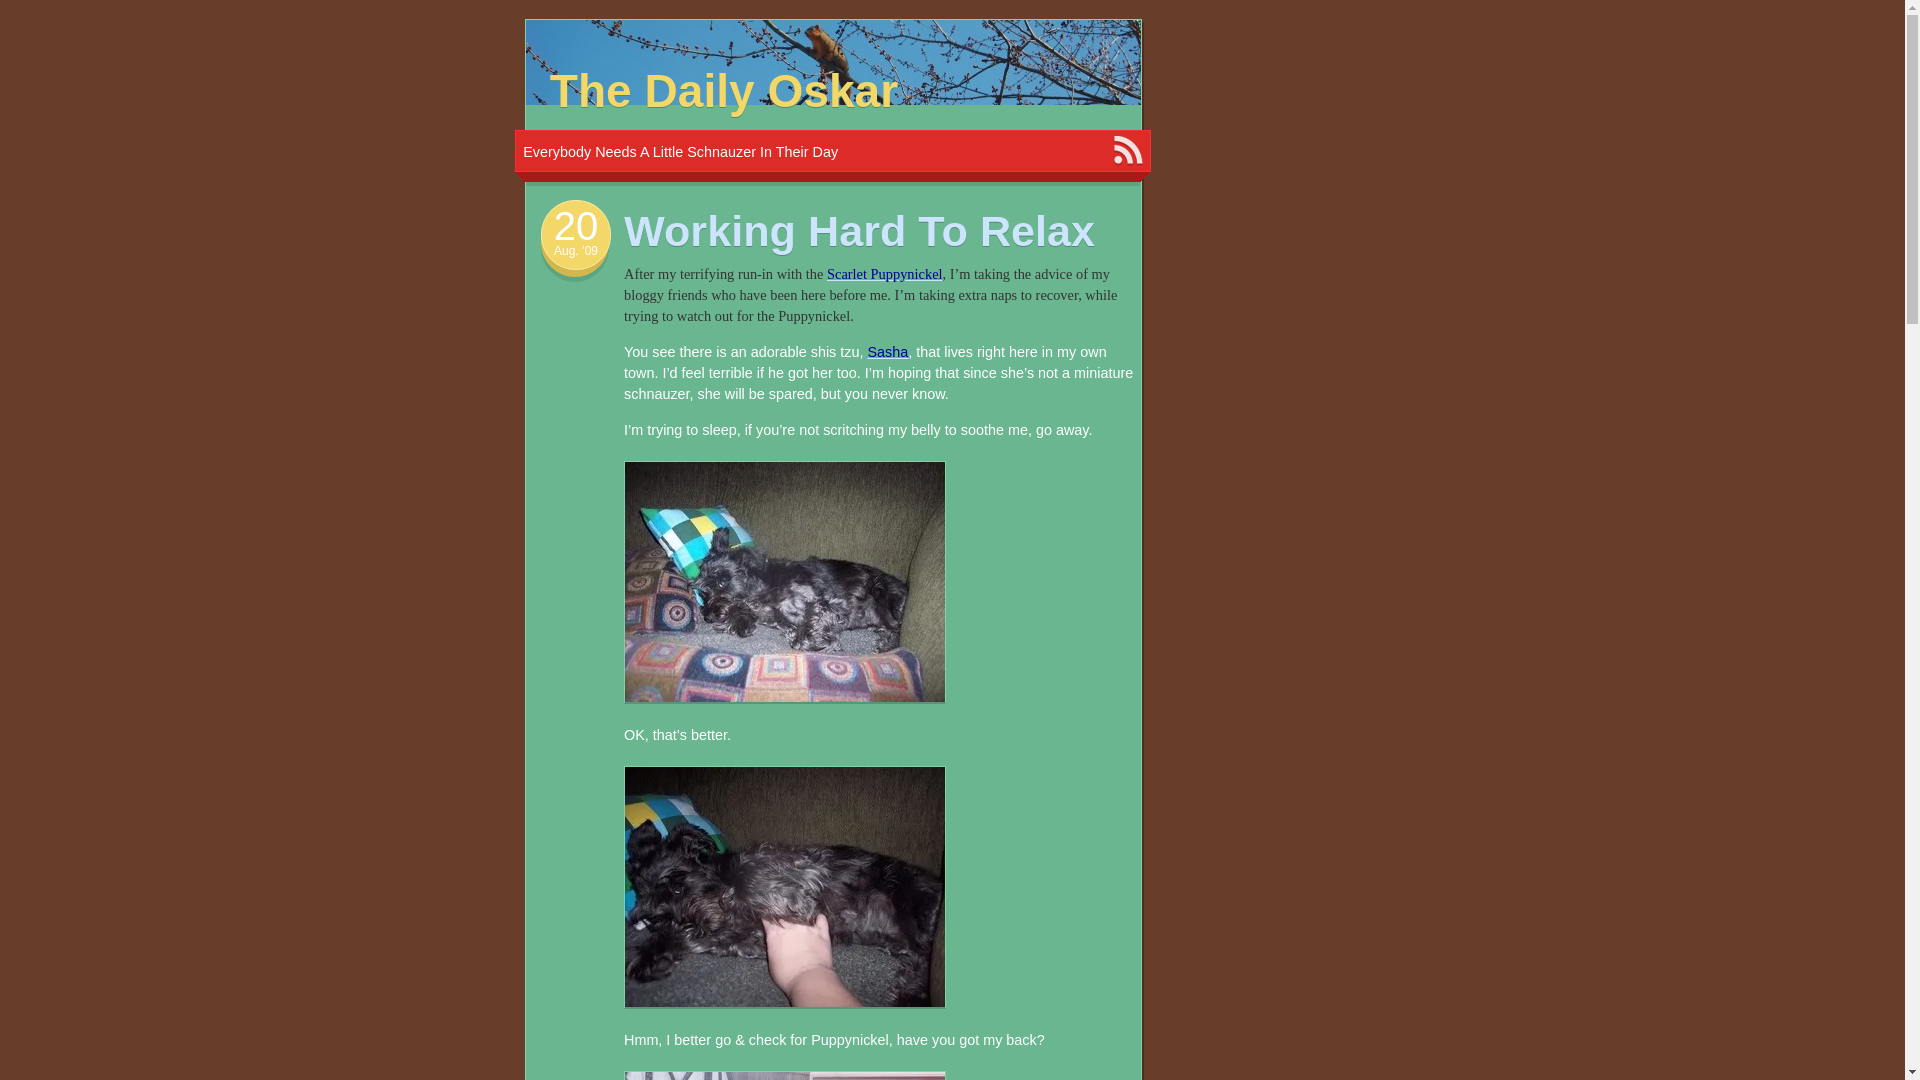  I want to click on Skip to content, so click(586, 34).